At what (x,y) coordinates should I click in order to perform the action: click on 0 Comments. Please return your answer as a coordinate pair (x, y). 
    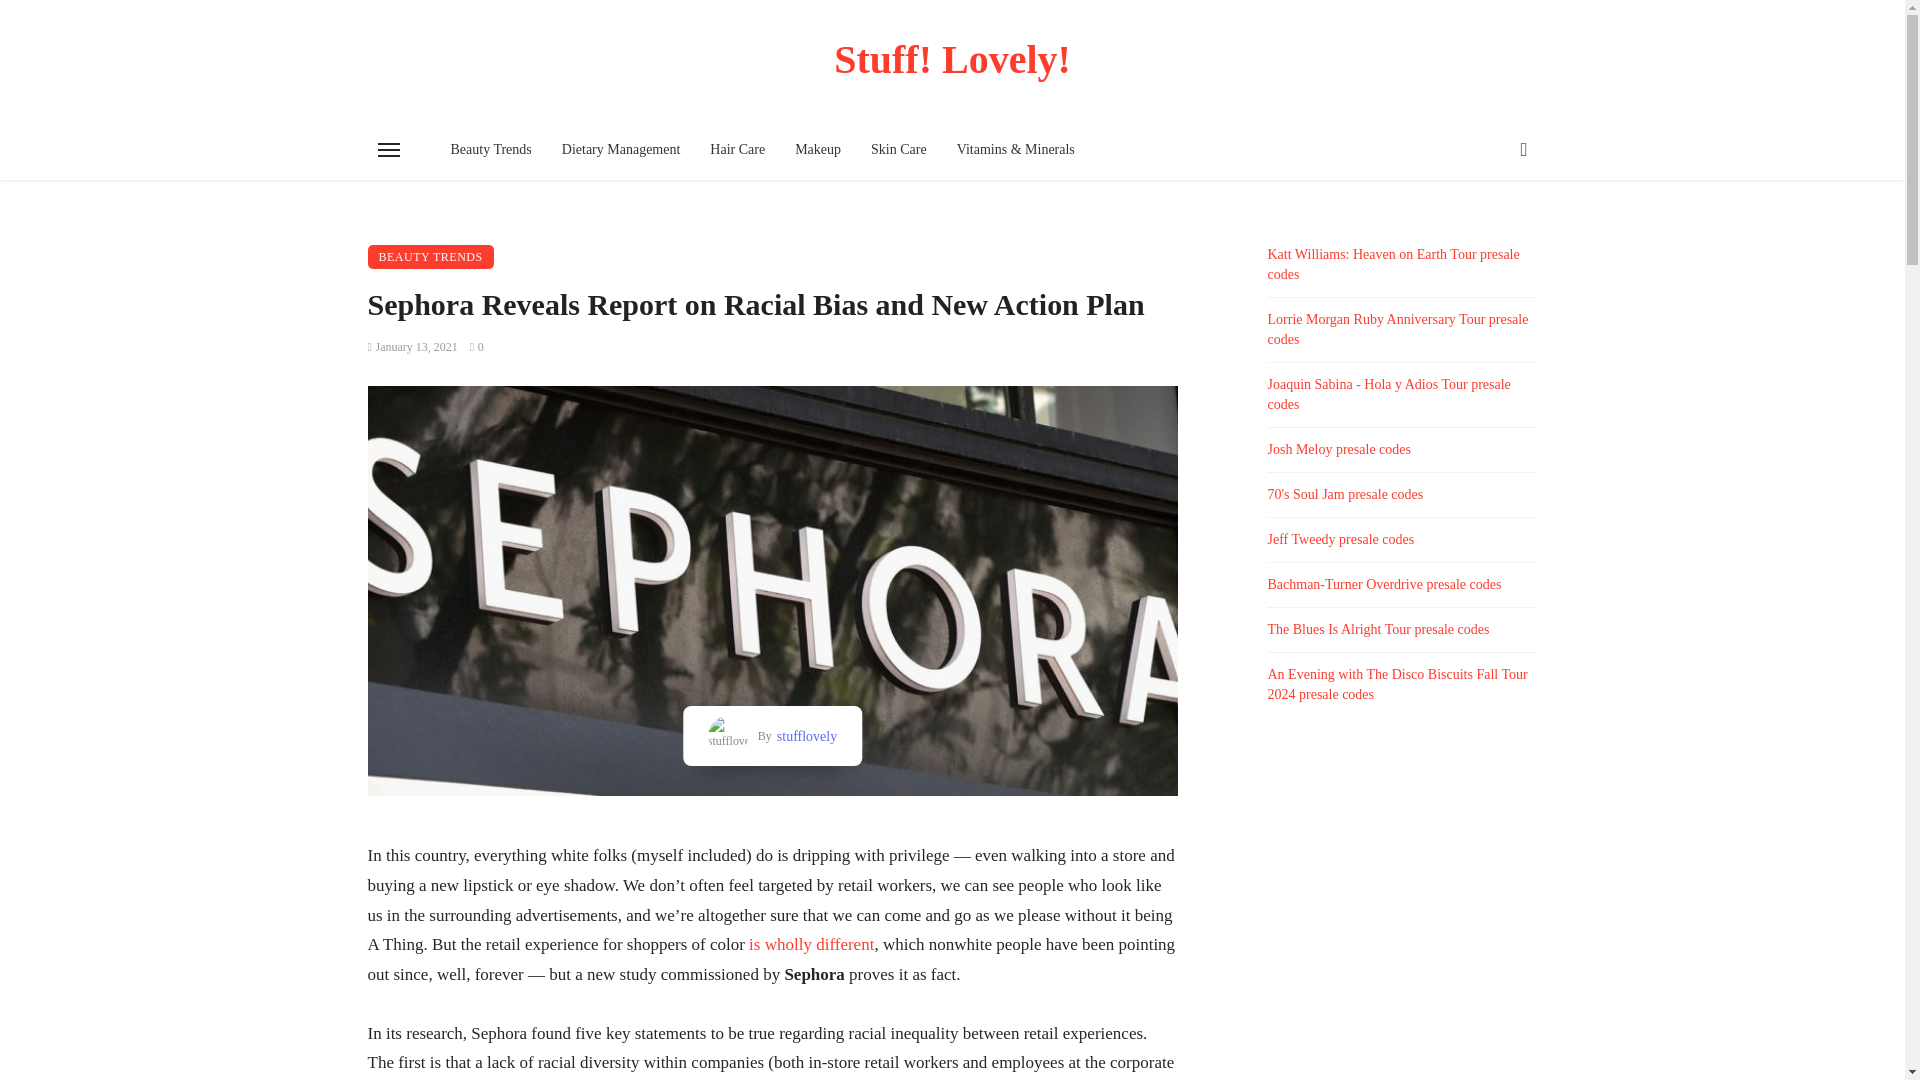
    Looking at the image, I should click on (476, 347).